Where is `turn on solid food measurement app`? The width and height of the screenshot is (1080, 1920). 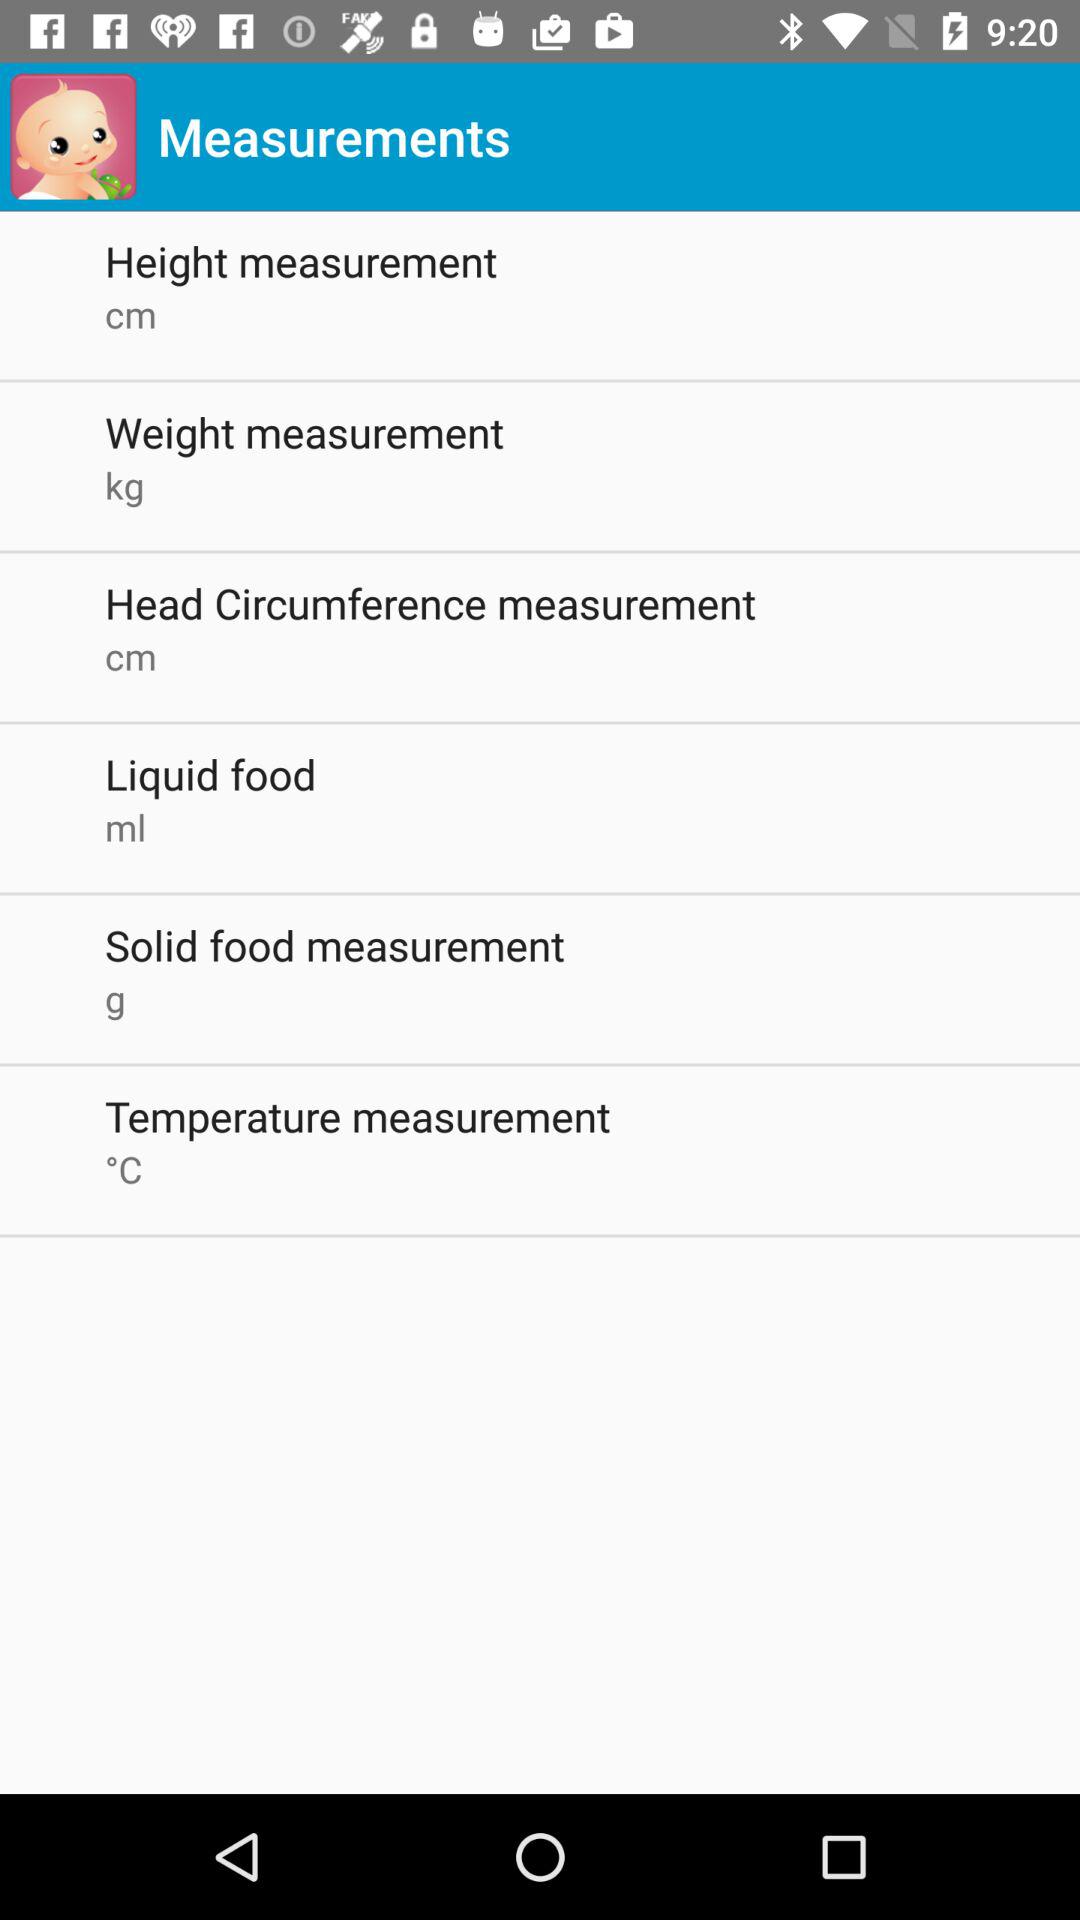
turn on solid food measurement app is located at coordinates (592, 944).